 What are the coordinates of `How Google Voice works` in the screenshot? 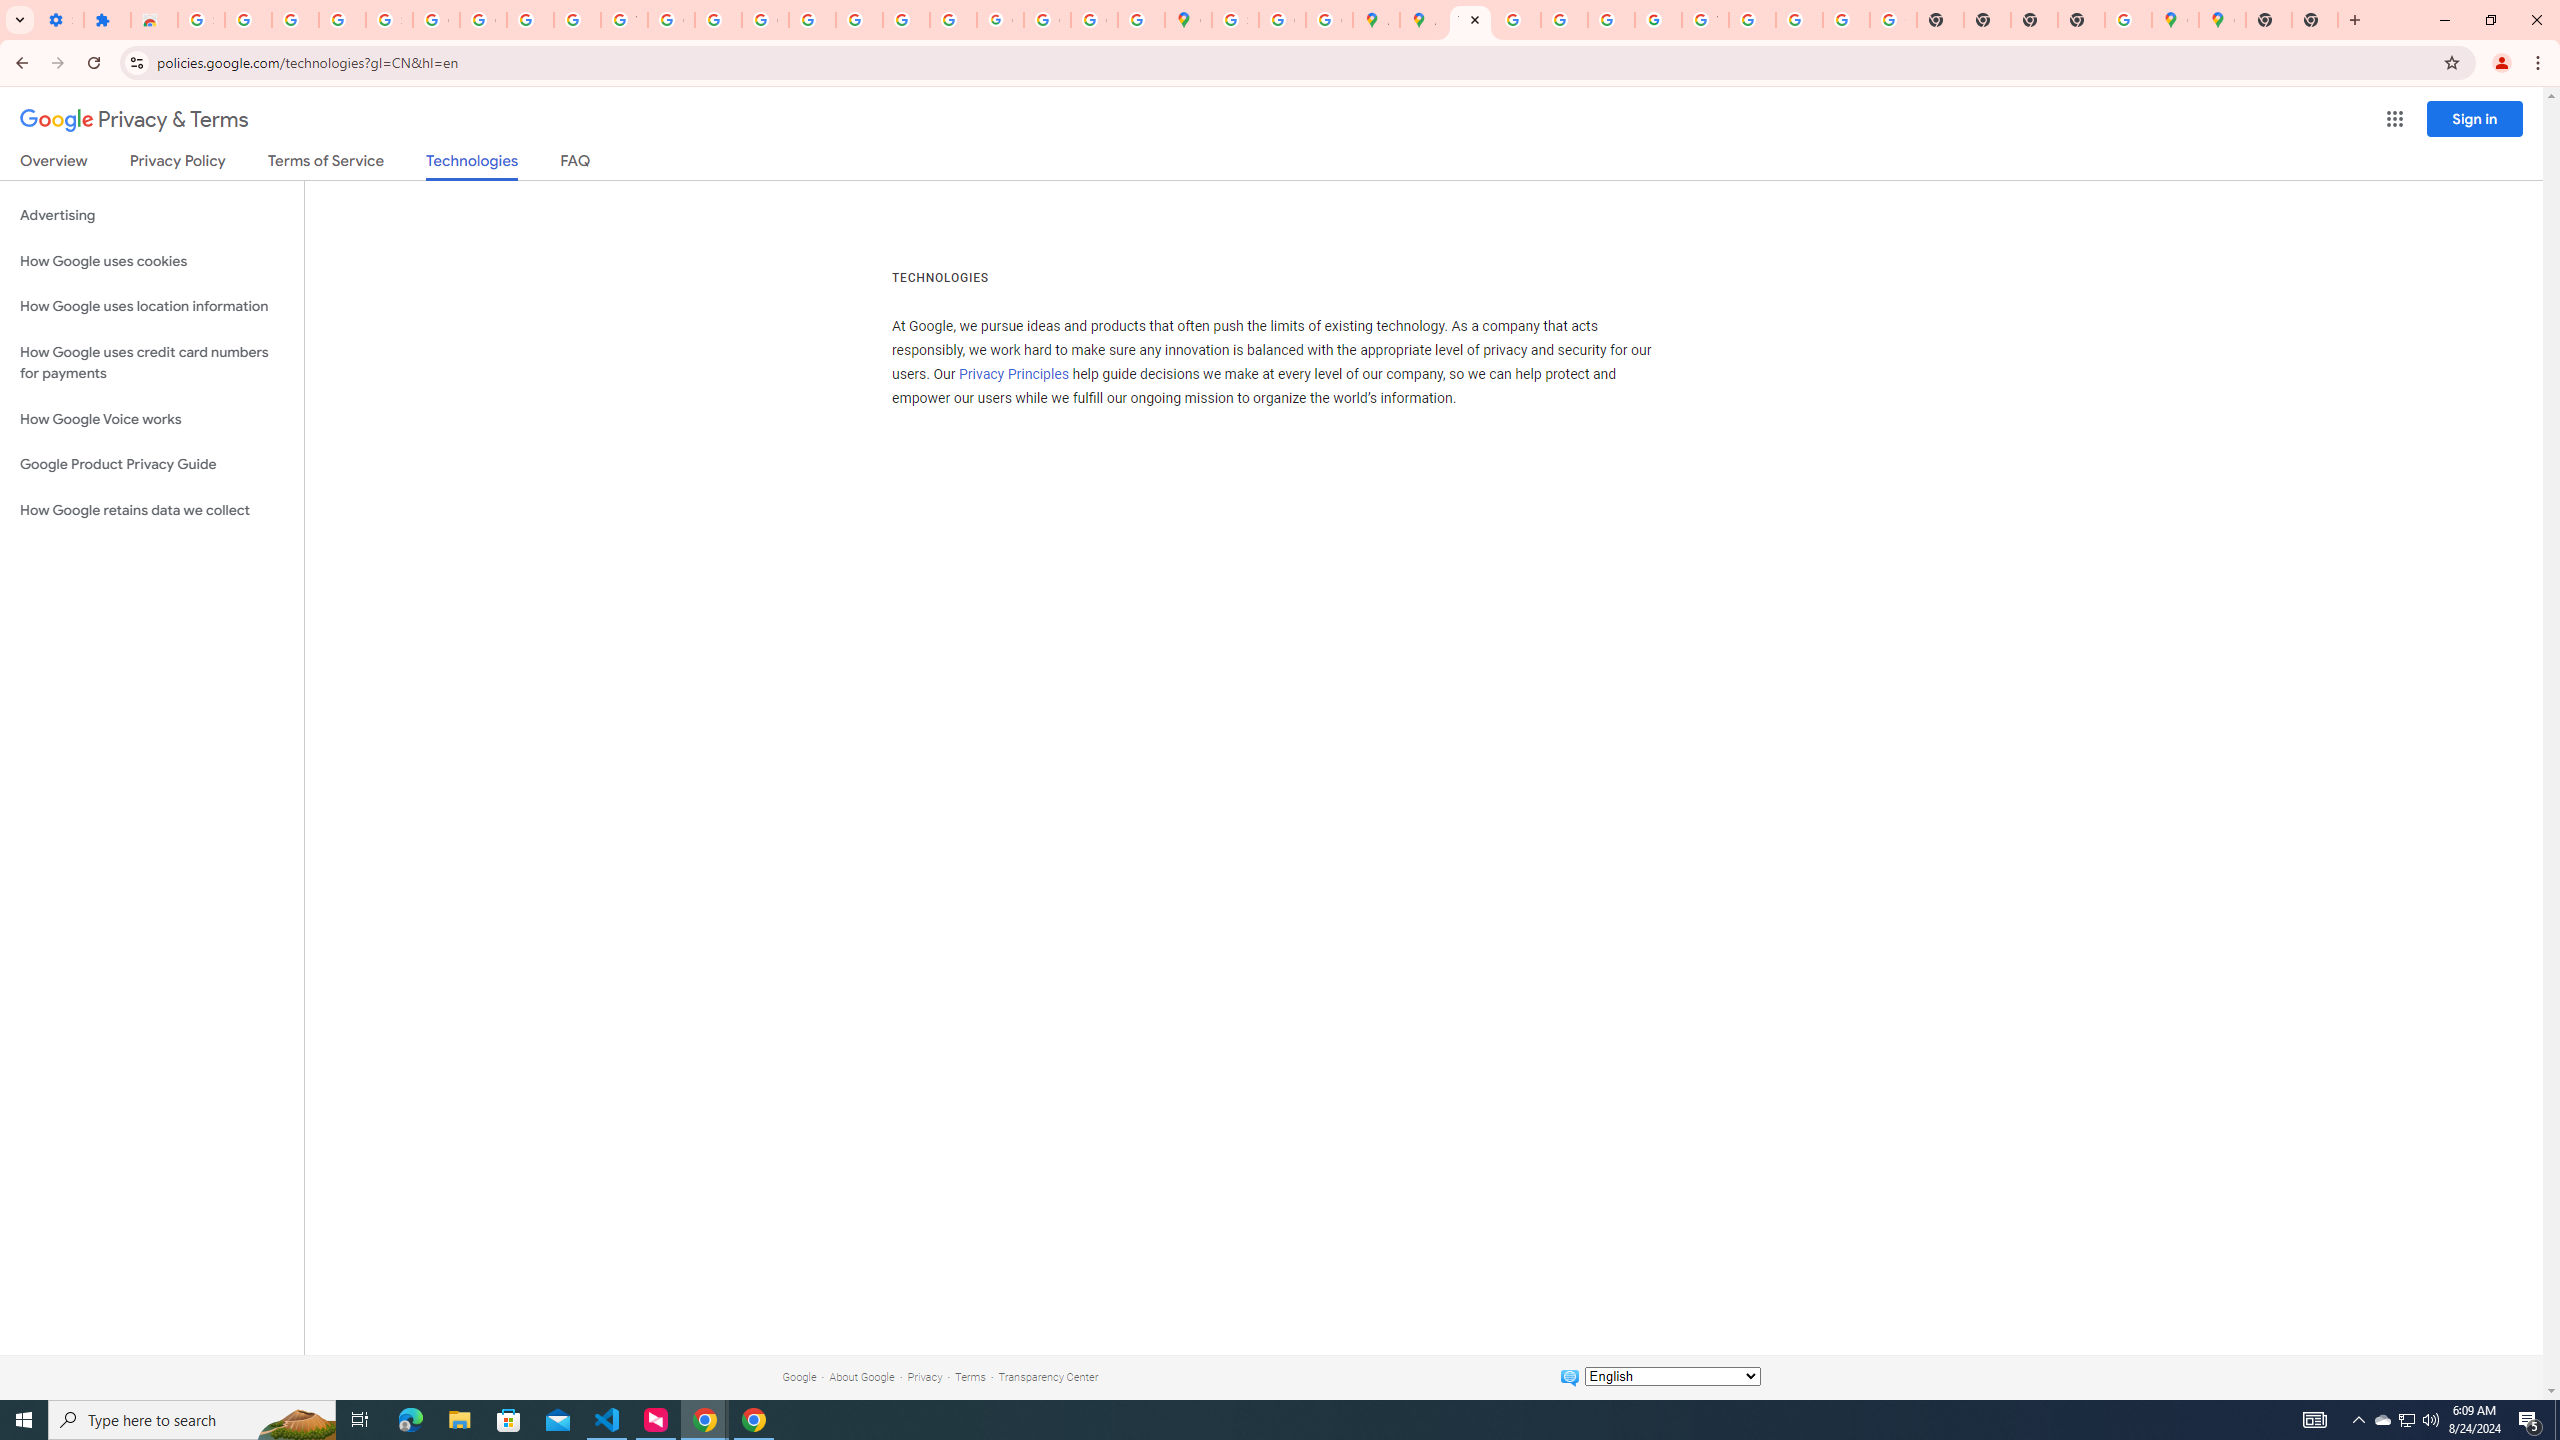 It's located at (152, 420).